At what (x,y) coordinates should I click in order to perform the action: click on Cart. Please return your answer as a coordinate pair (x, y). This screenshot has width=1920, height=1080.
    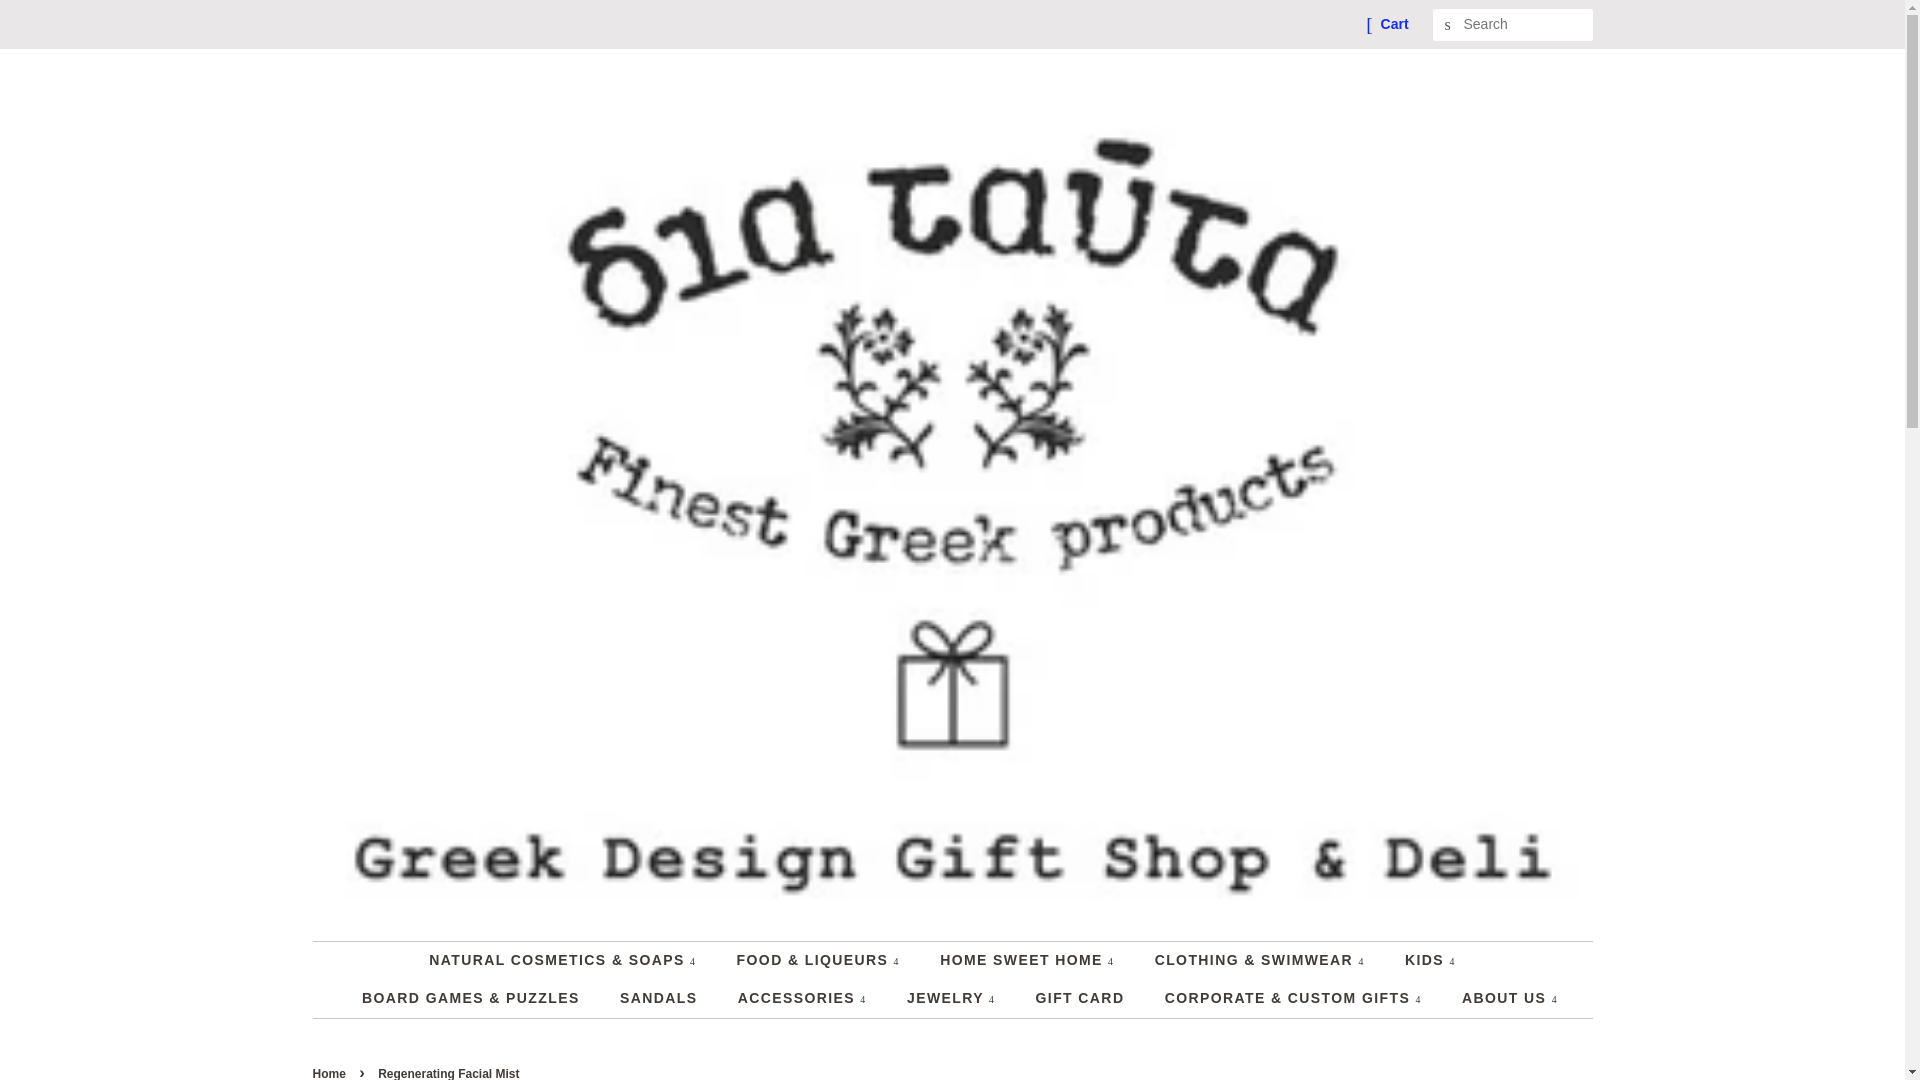
    Looking at the image, I should click on (1394, 24).